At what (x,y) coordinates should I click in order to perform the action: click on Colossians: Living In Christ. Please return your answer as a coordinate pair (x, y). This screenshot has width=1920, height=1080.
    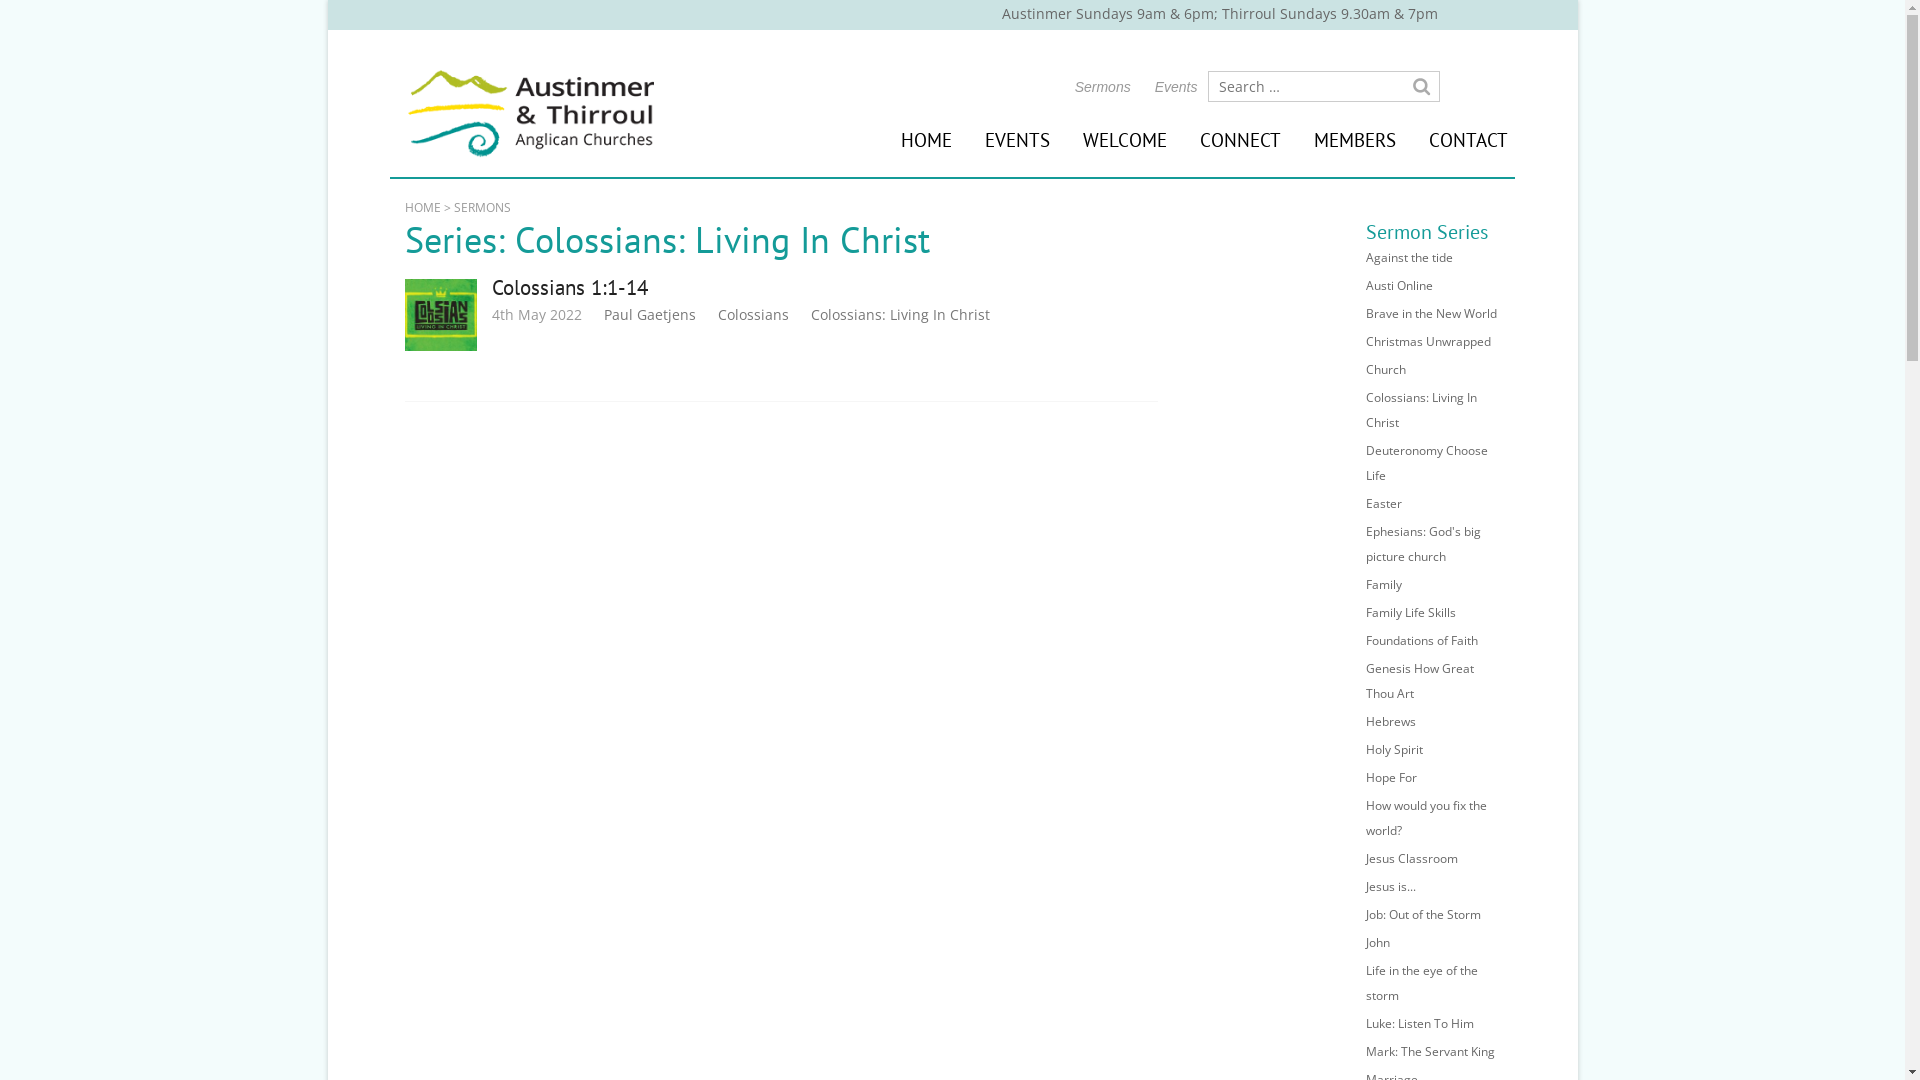
    Looking at the image, I should click on (900, 314).